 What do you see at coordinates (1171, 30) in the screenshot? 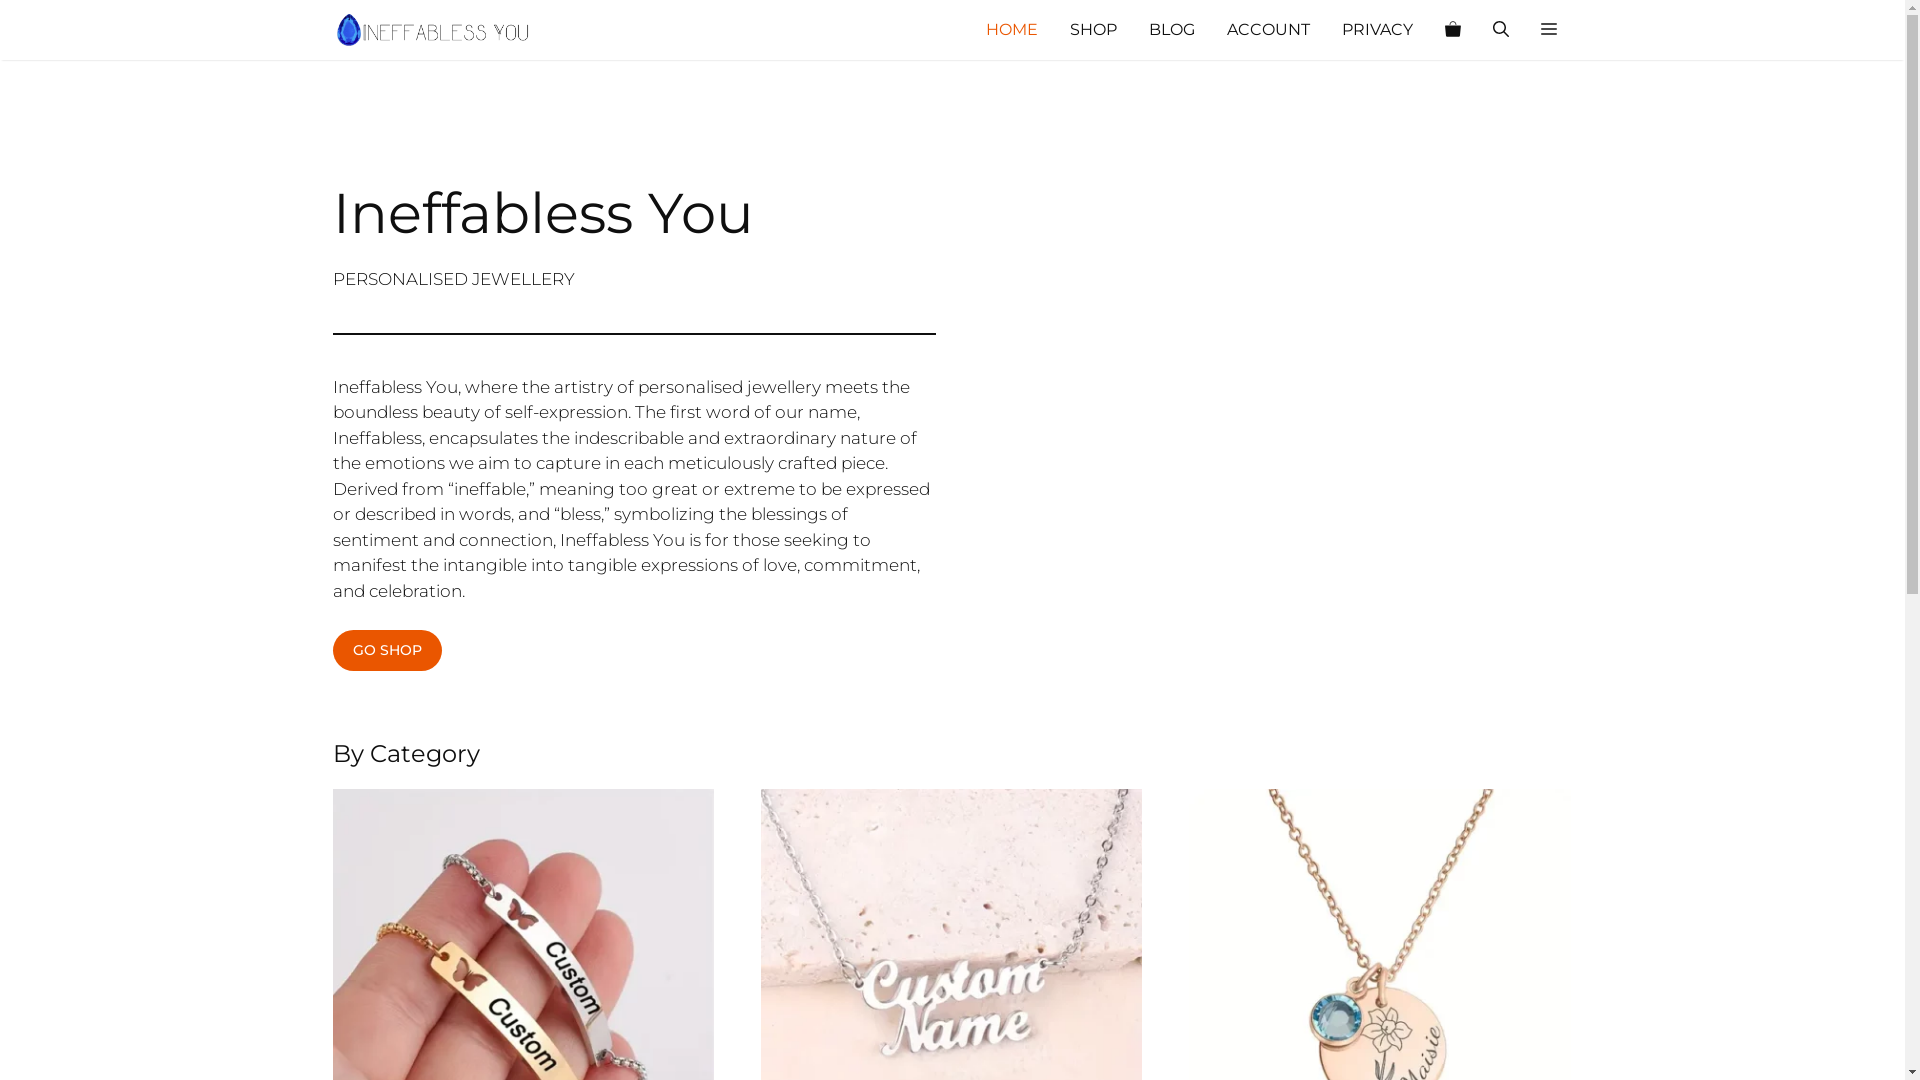
I see `BLOG` at bounding box center [1171, 30].